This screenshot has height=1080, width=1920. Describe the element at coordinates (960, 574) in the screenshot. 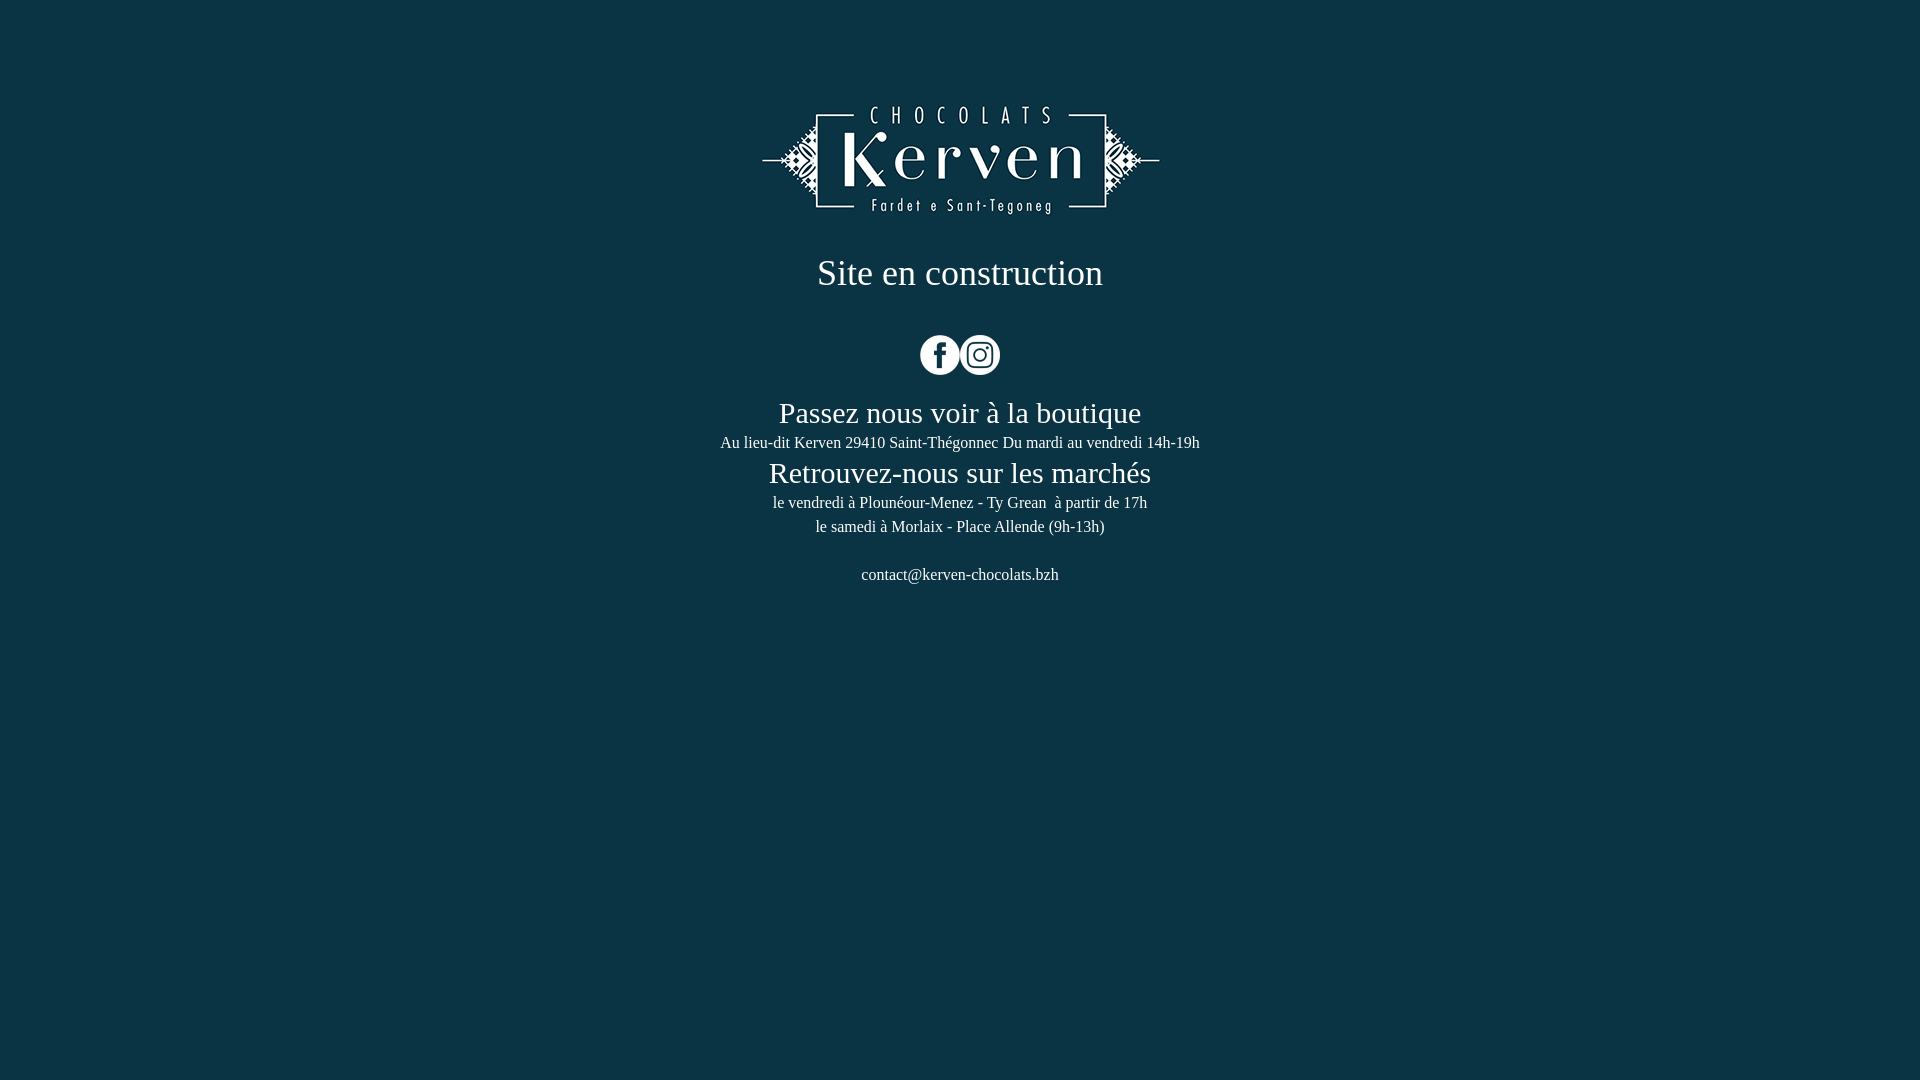

I see `contact@kerven-chocolats.bzh` at that location.